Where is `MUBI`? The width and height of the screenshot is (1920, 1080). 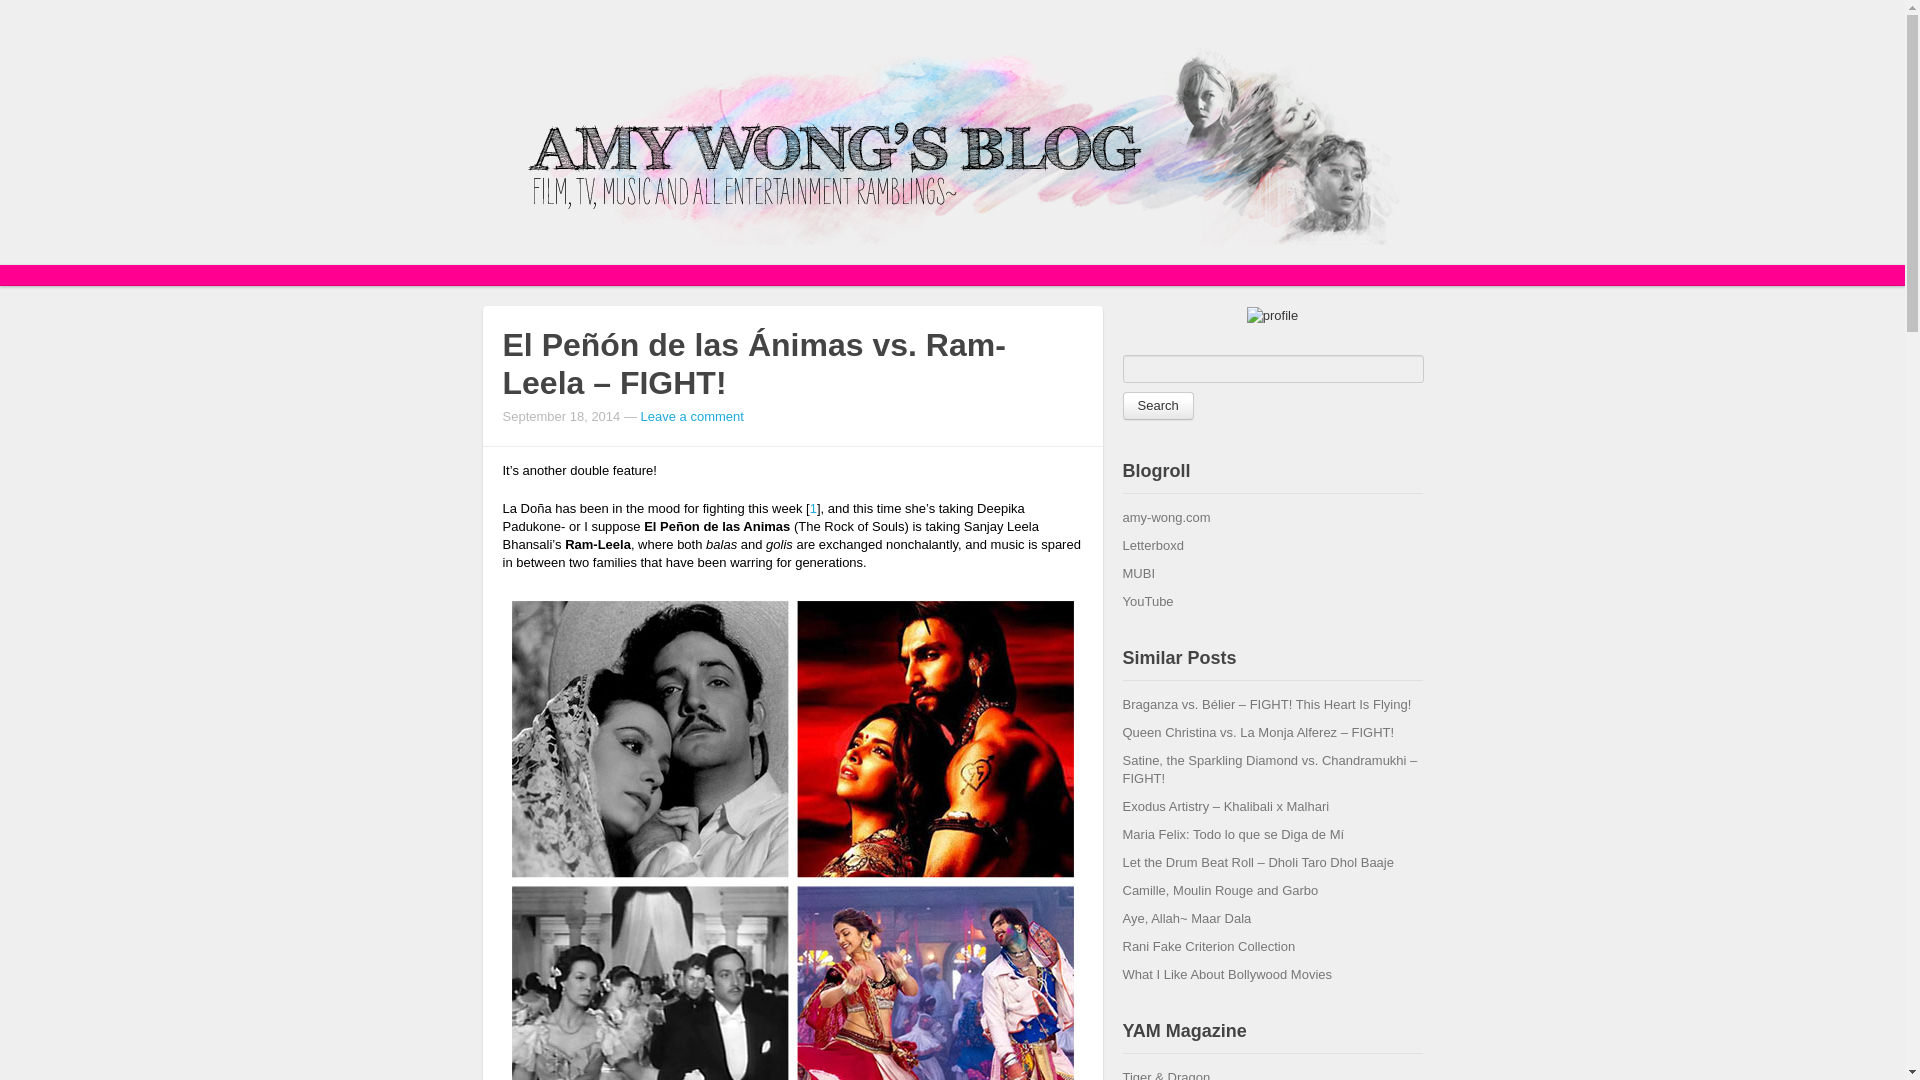
MUBI is located at coordinates (1138, 573).